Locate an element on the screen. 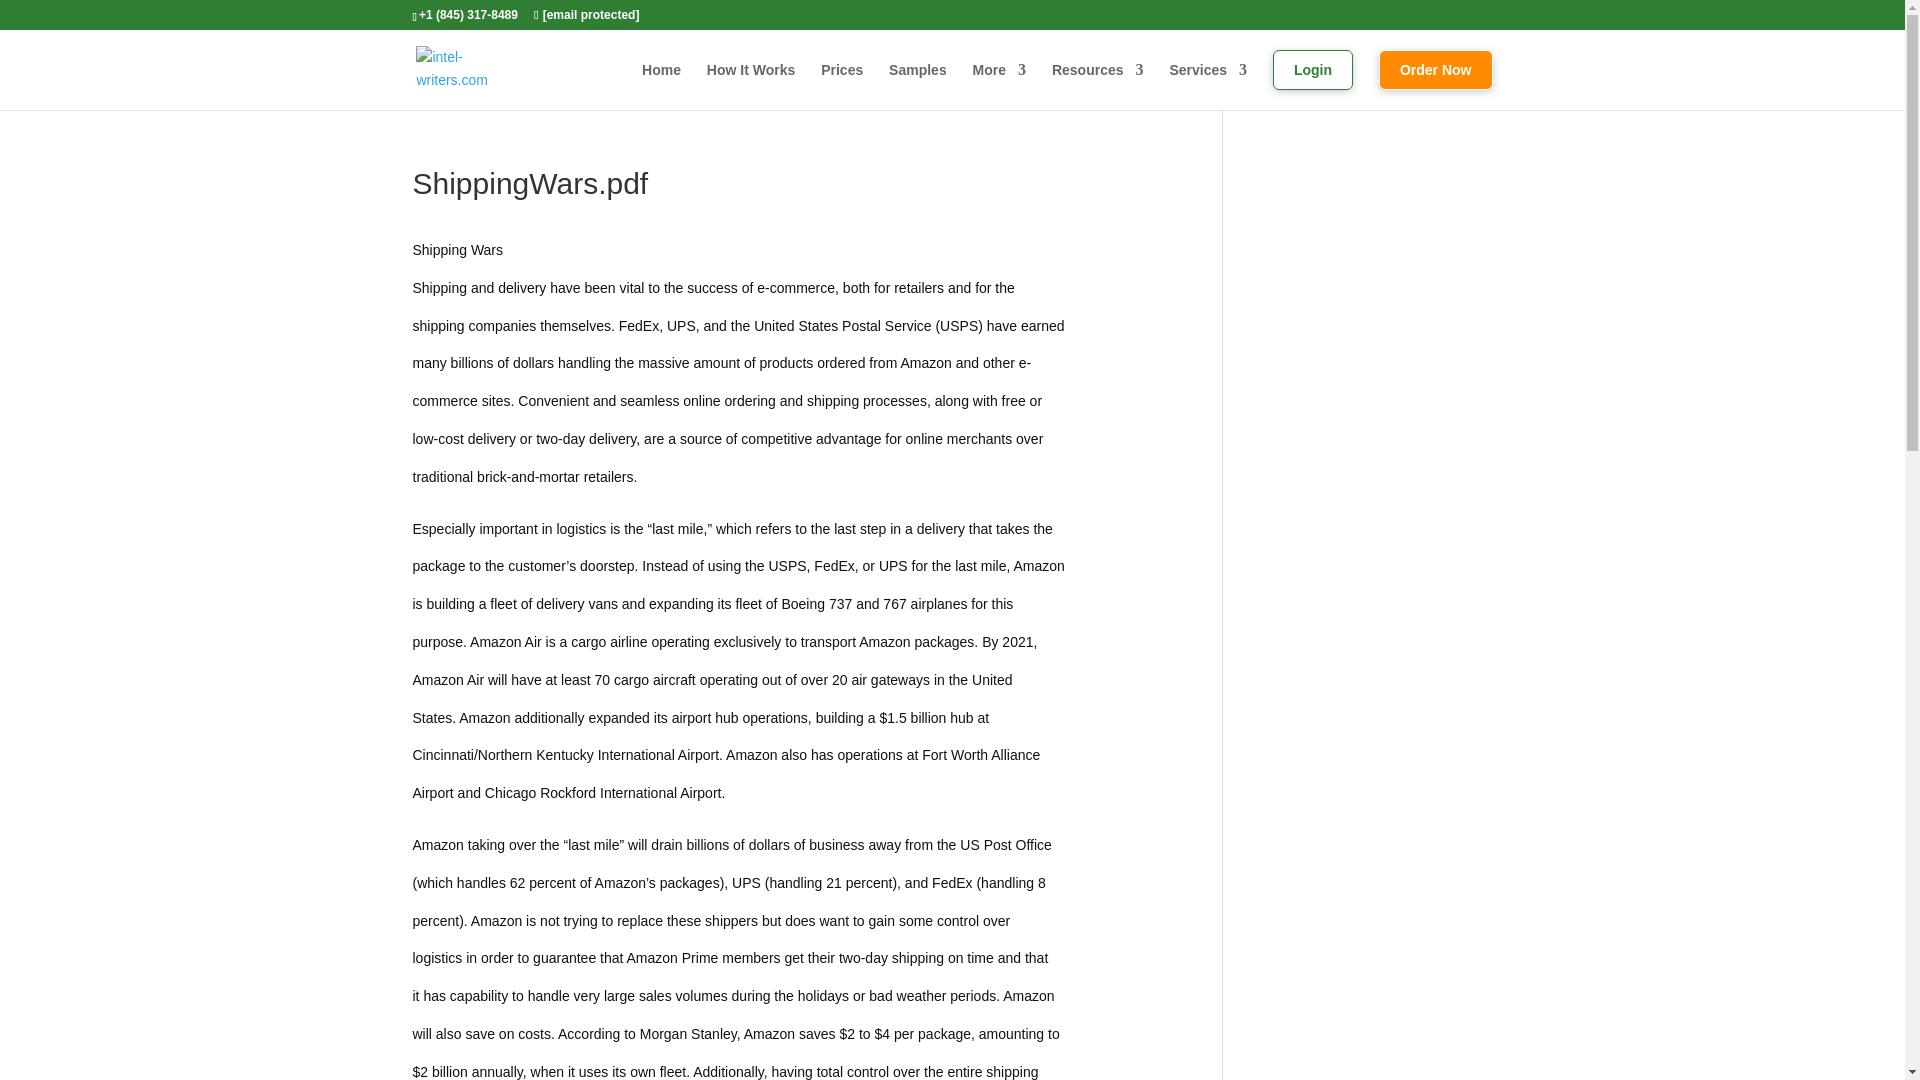 This screenshot has height=1080, width=1920. Prices is located at coordinates (842, 80).